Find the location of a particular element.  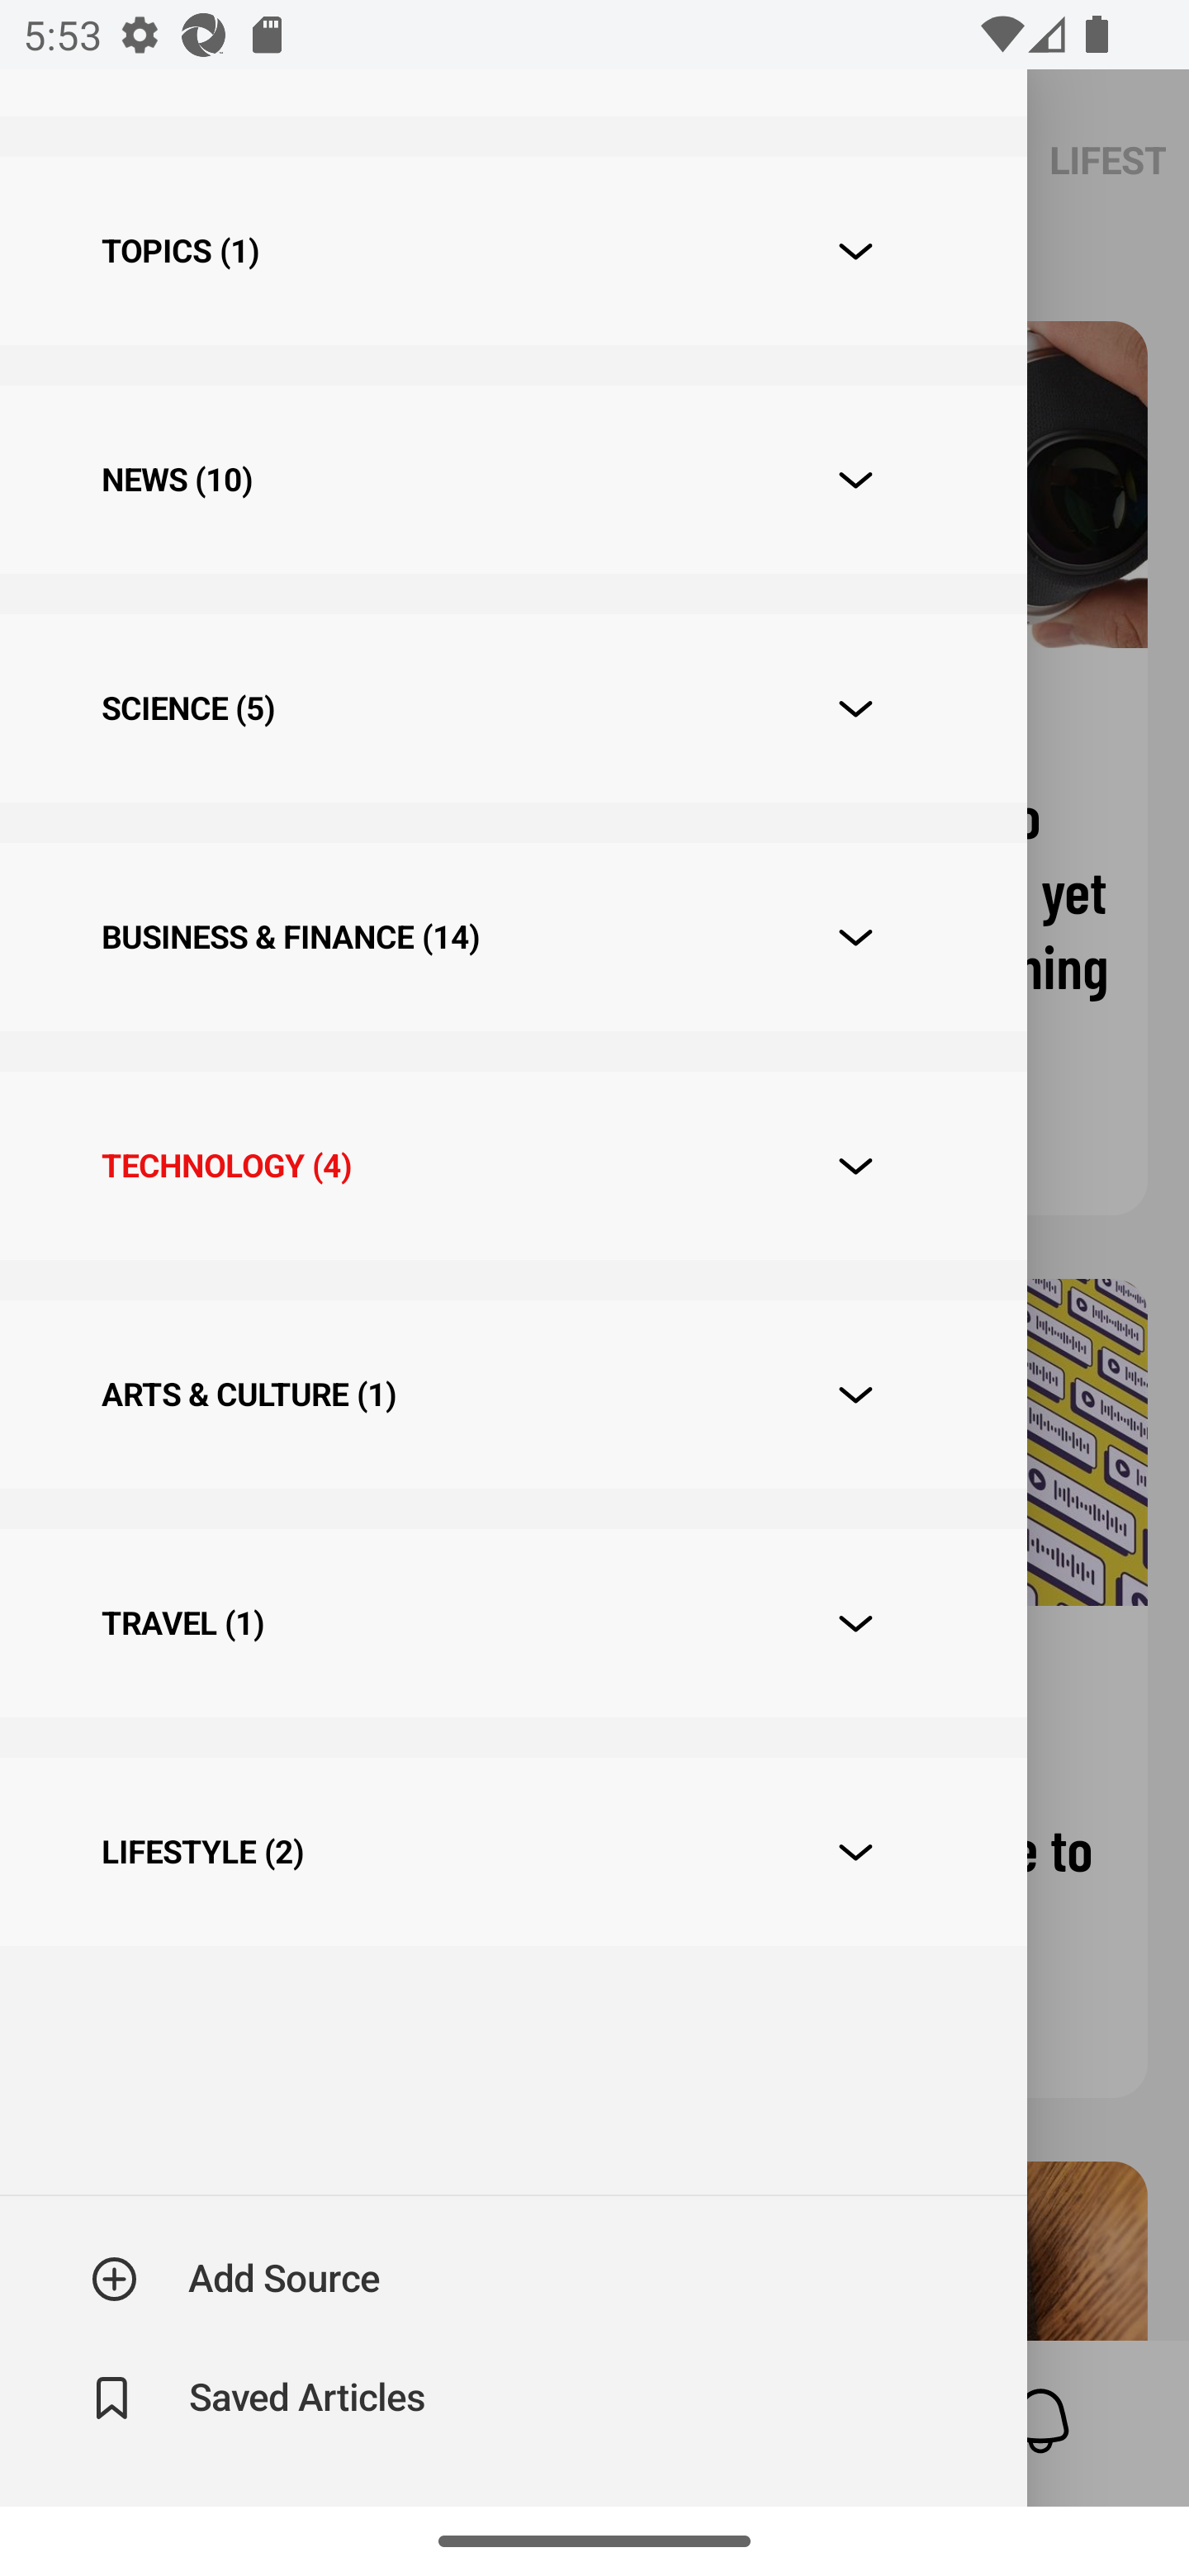

Open Saved News  Saved Articles is located at coordinates (261, 2398).